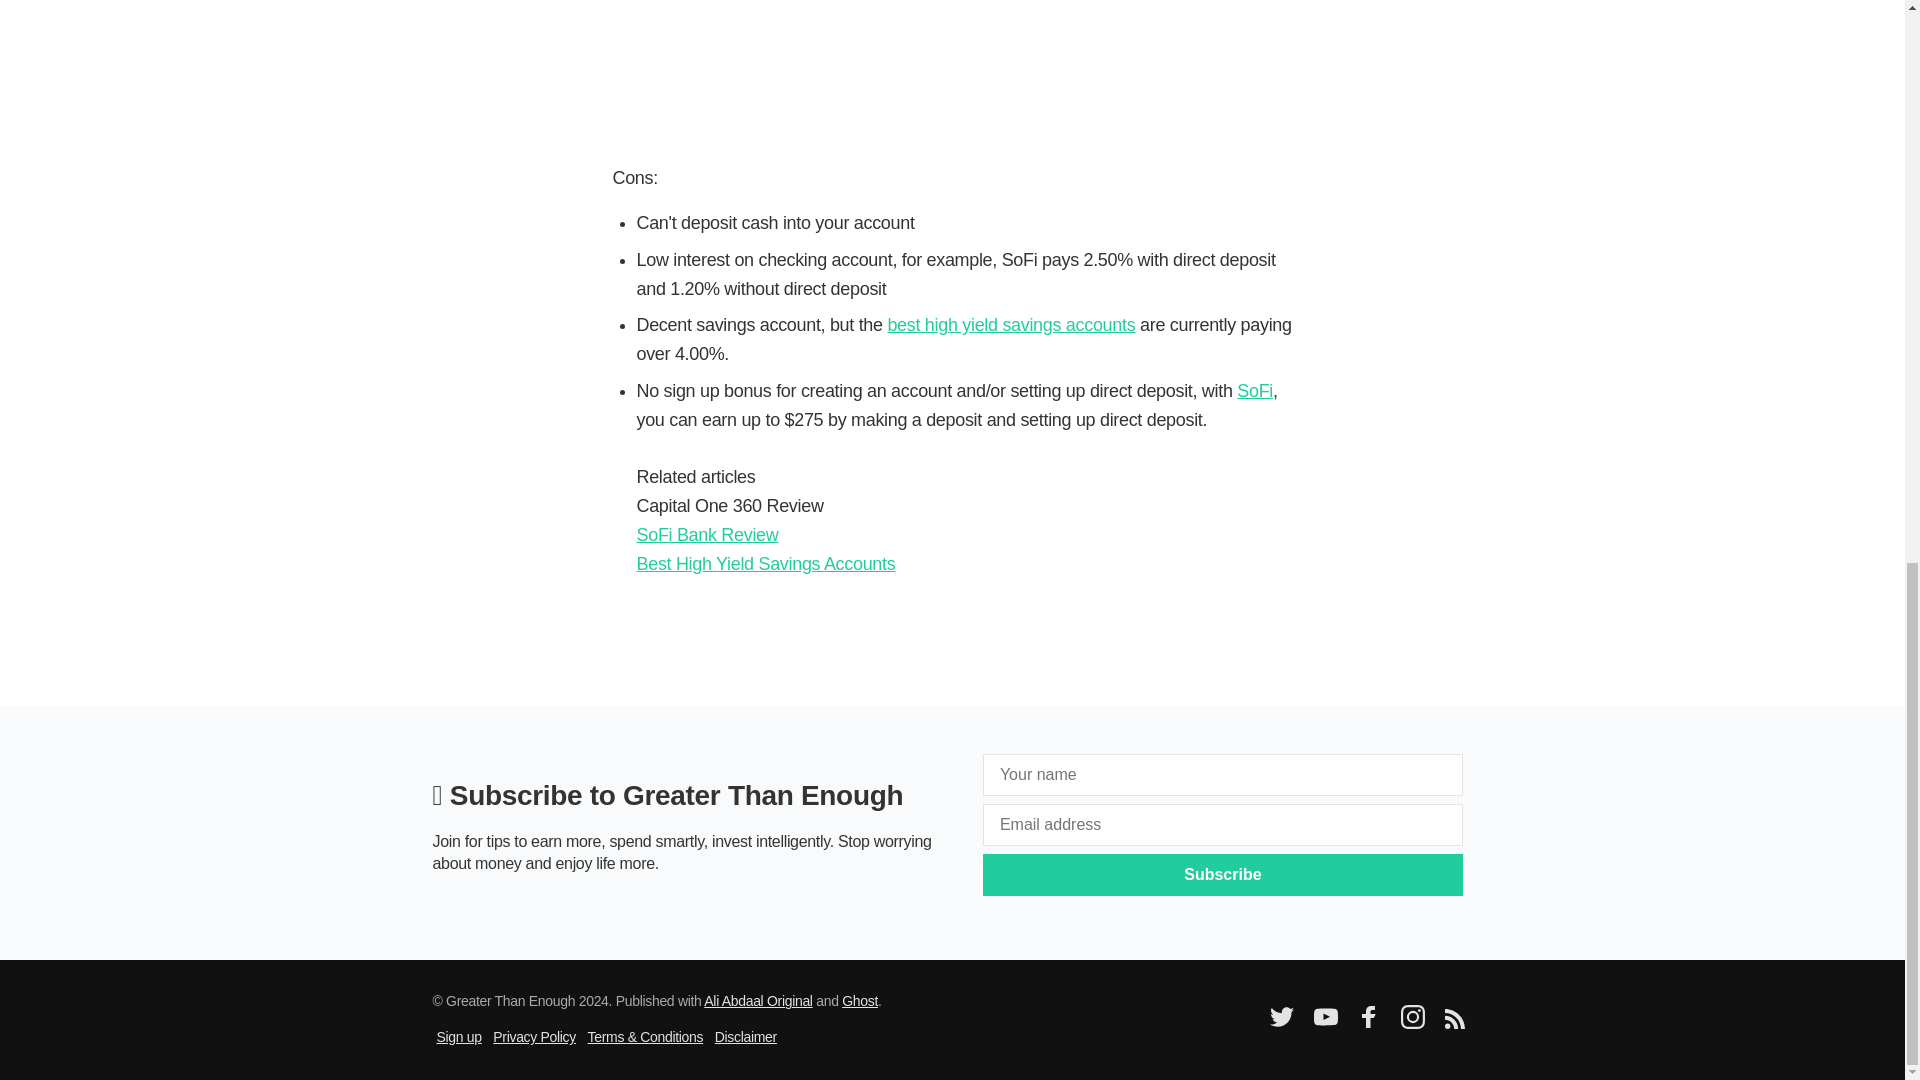 Image resolution: width=1920 pixels, height=1080 pixels. Describe the element at coordinates (1223, 875) in the screenshot. I see `Subscribe` at that location.